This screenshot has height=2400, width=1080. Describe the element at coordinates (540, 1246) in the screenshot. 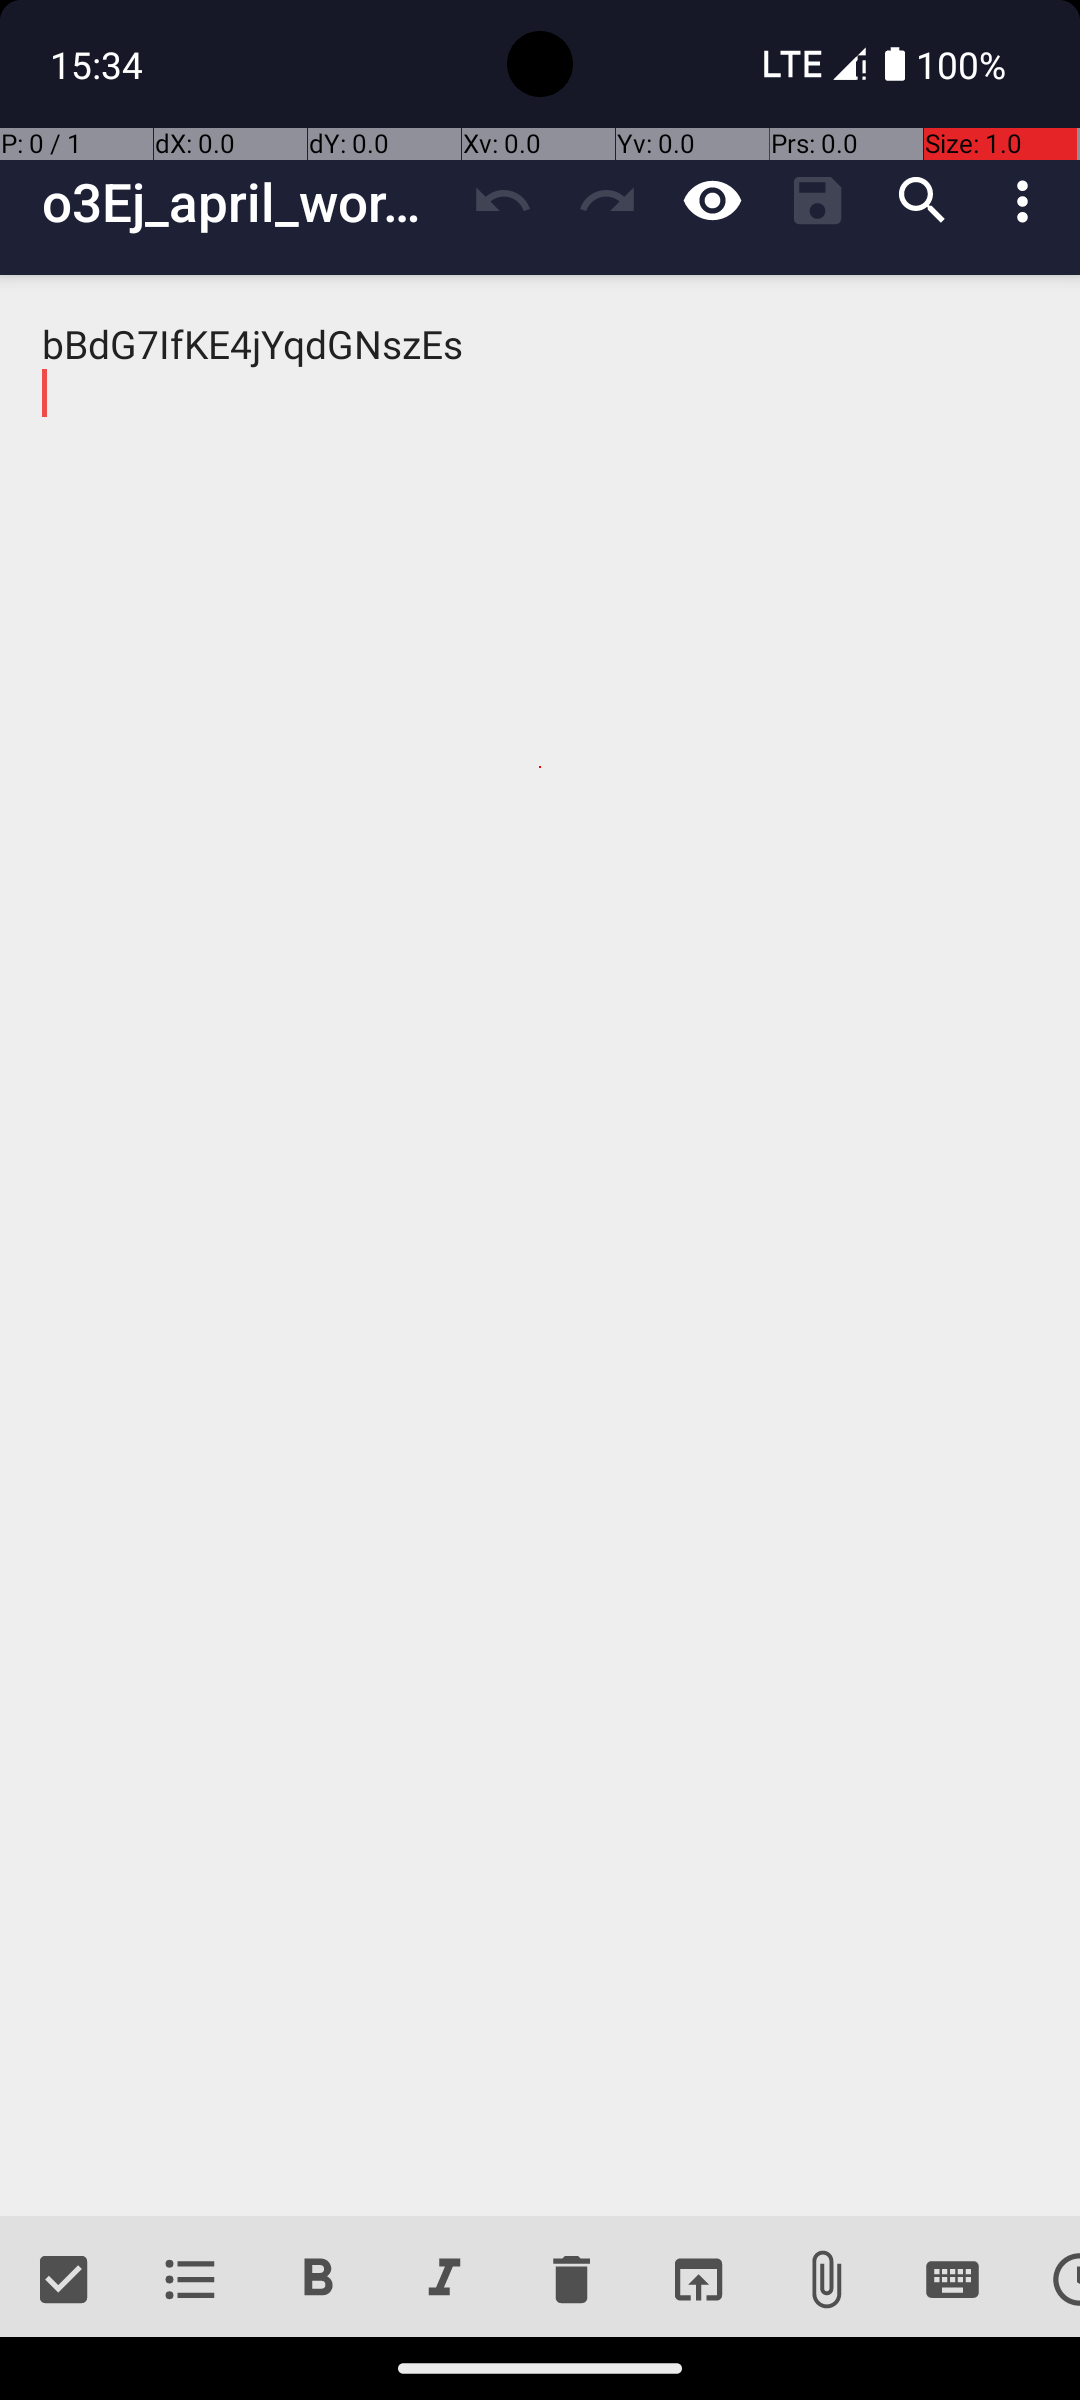

I see `bBdG7IfKE4jYqdGNszEs
` at that location.